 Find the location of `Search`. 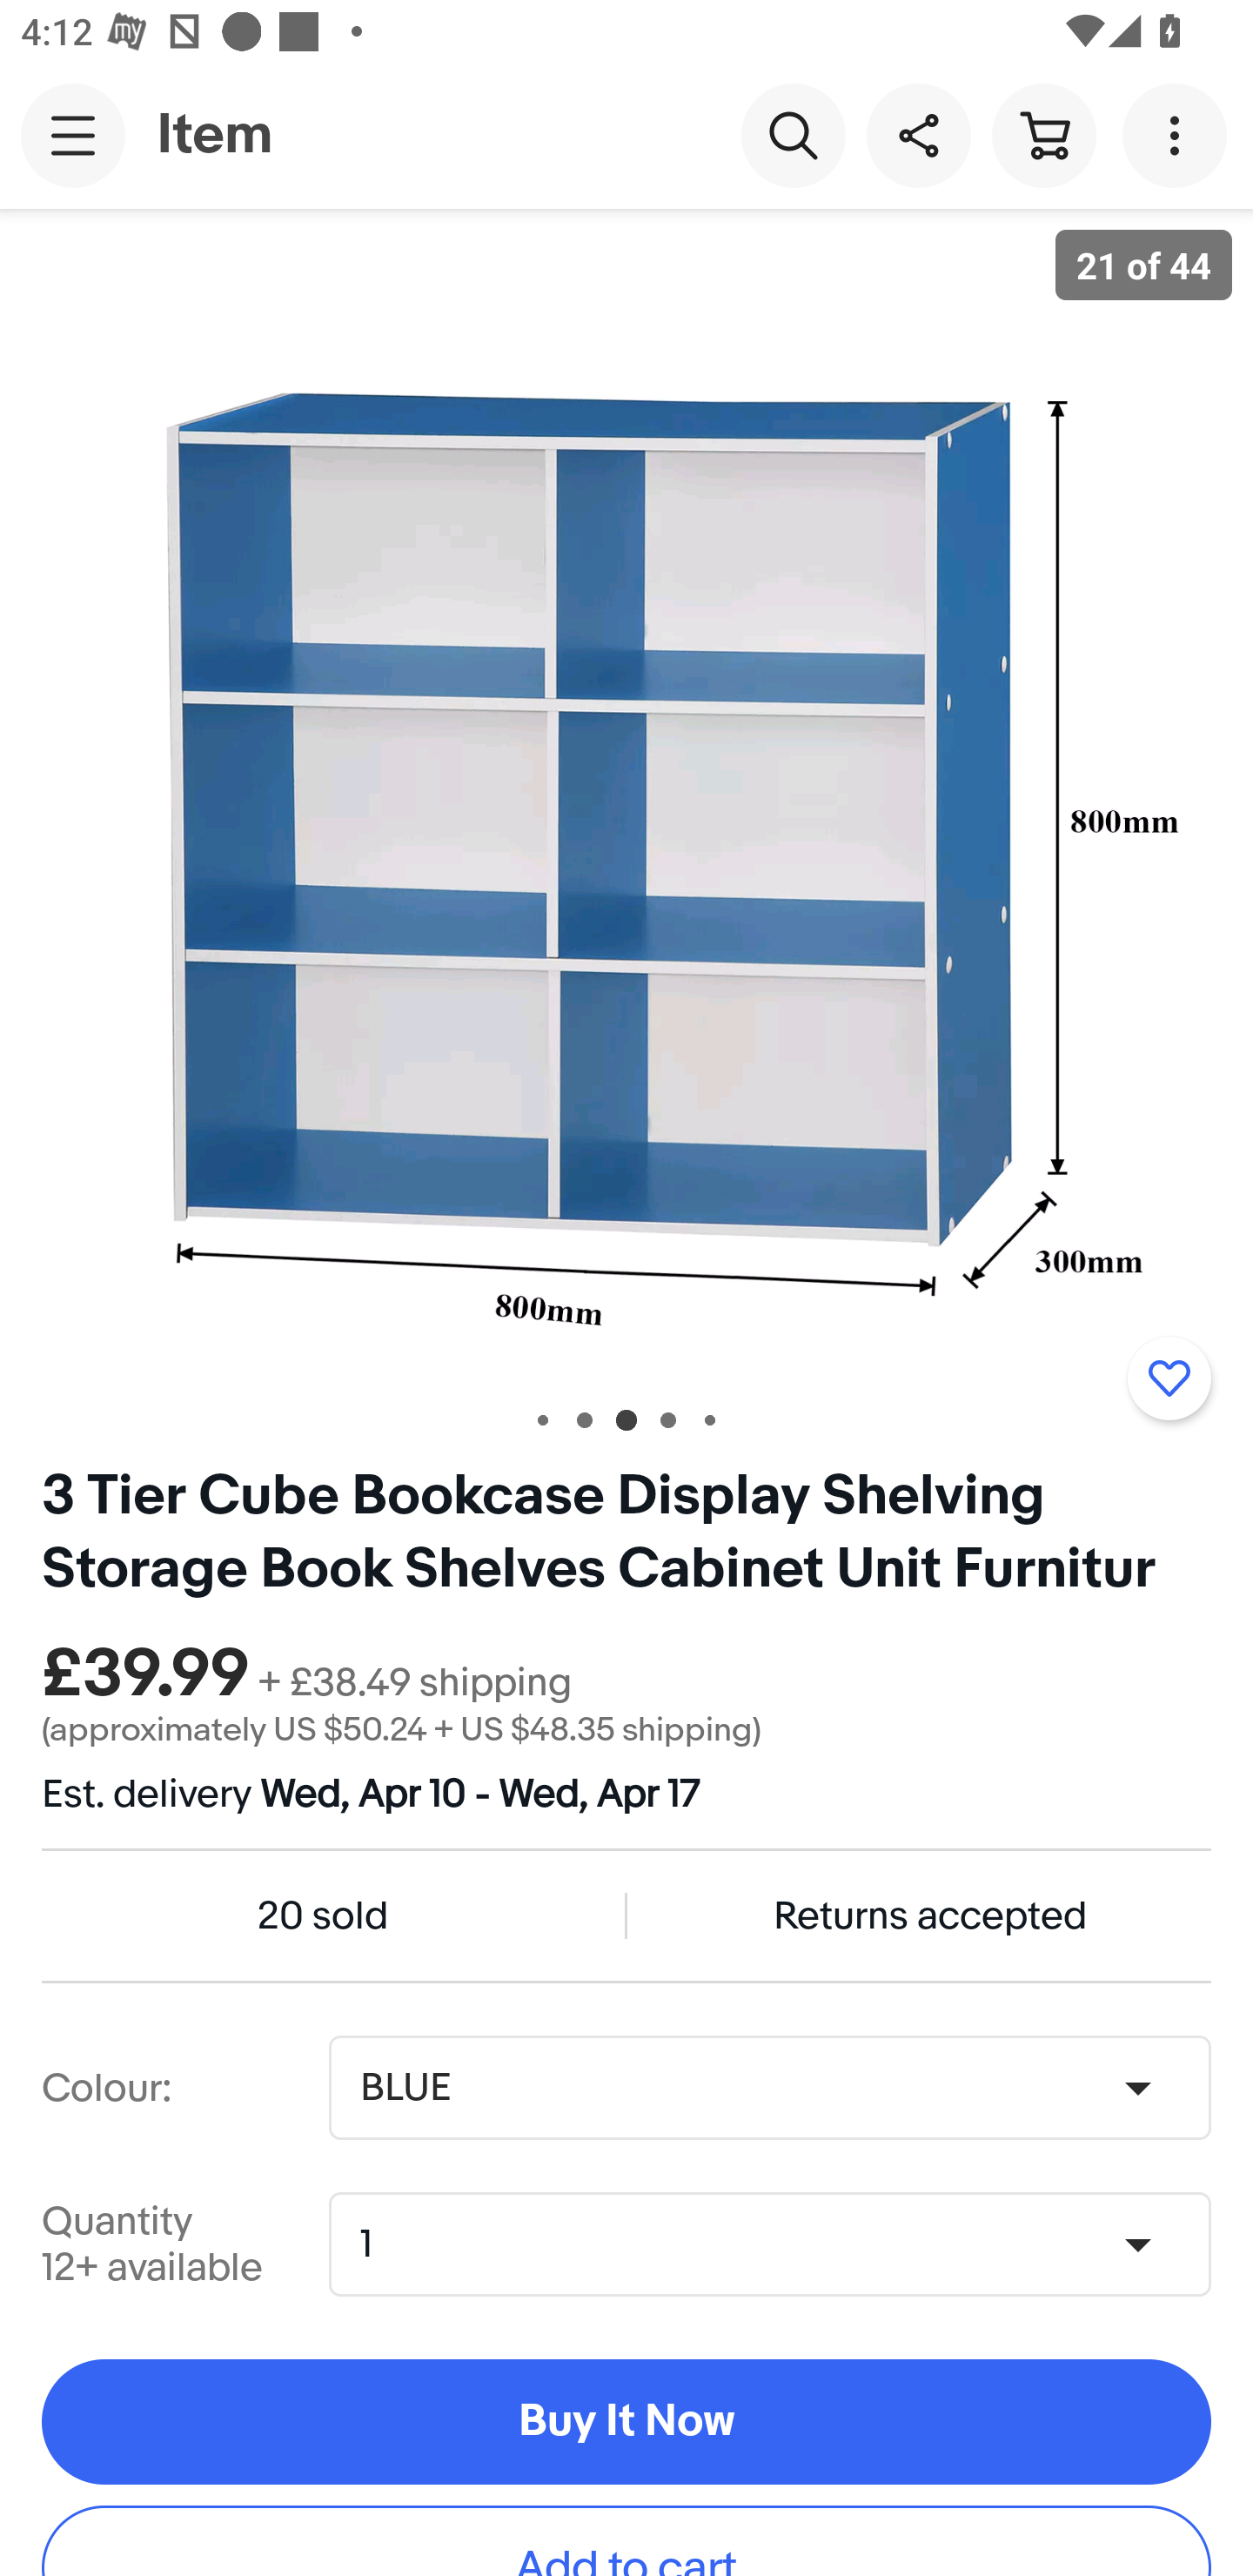

Search is located at coordinates (793, 134).